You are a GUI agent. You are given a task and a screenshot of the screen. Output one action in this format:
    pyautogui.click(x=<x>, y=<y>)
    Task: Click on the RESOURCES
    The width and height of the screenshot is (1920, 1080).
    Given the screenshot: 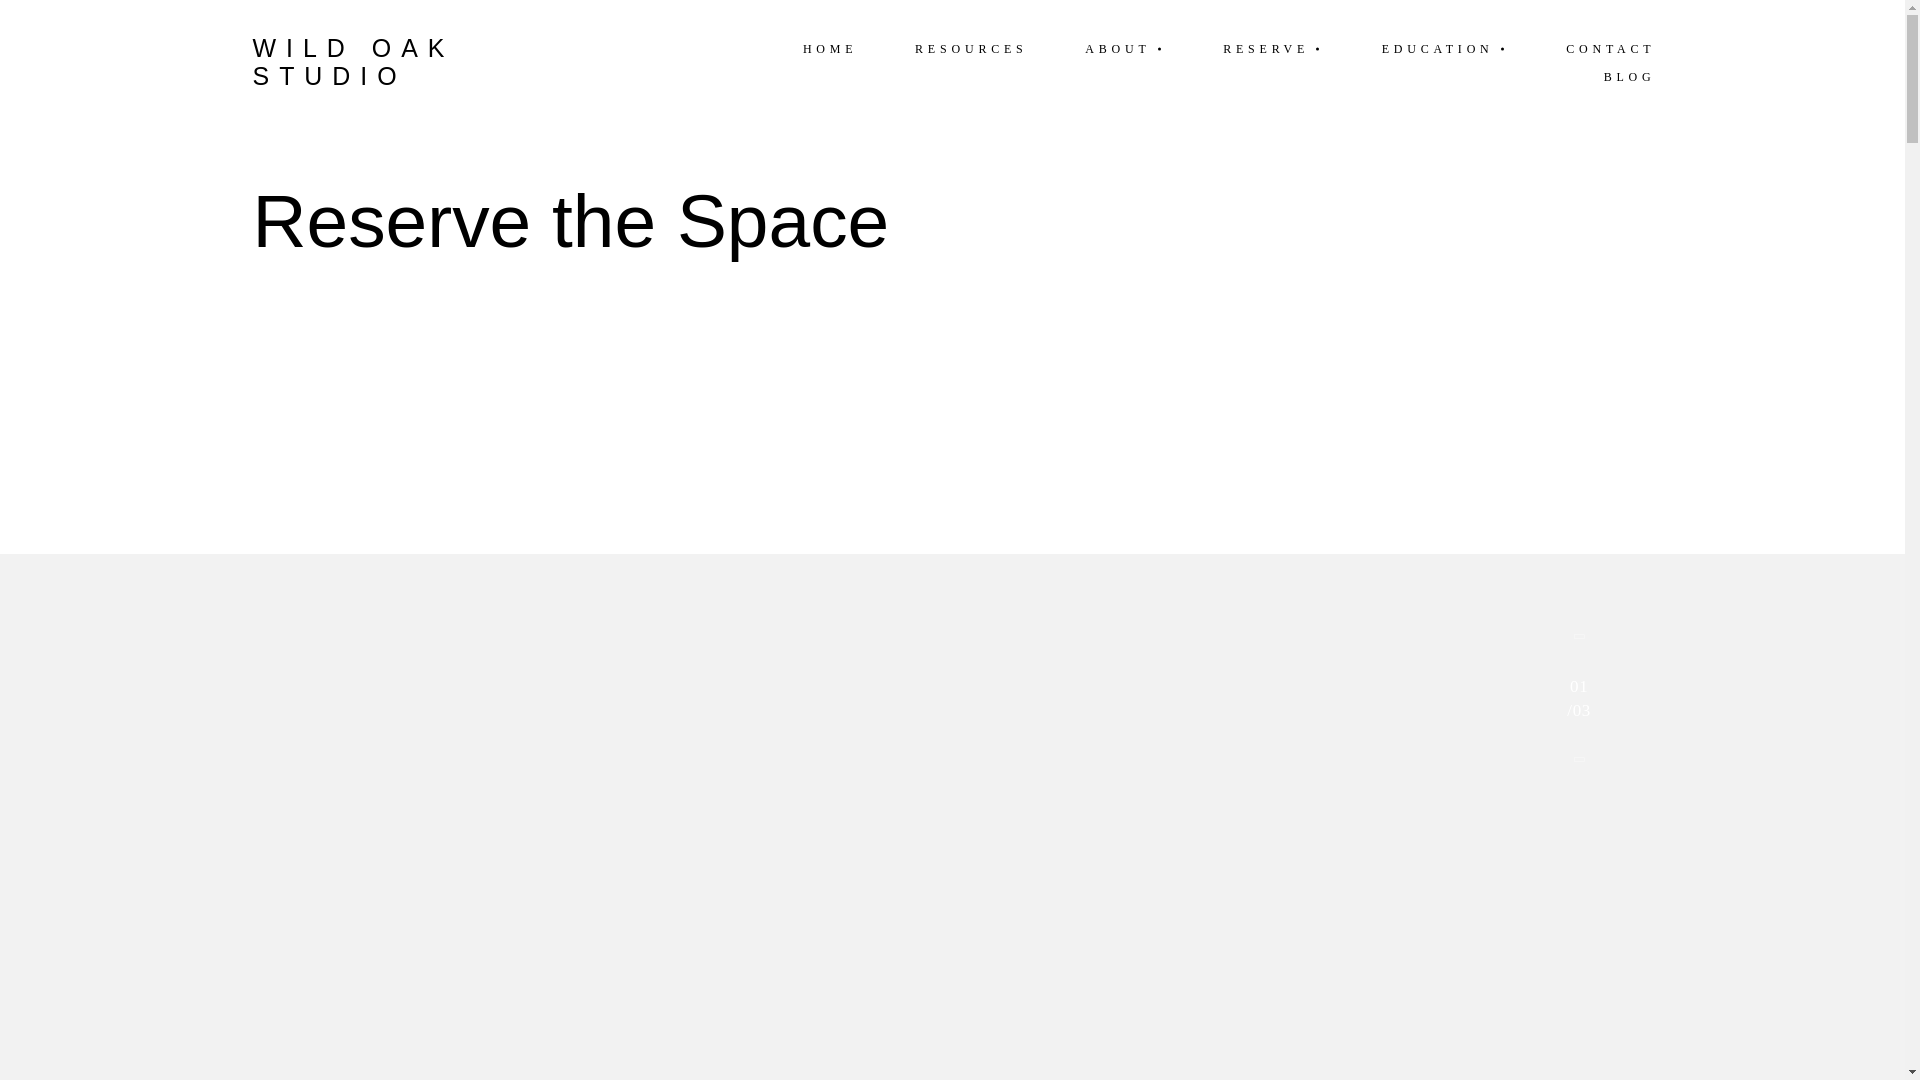 What is the action you would take?
    pyautogui.click(x=970, y=48)
    